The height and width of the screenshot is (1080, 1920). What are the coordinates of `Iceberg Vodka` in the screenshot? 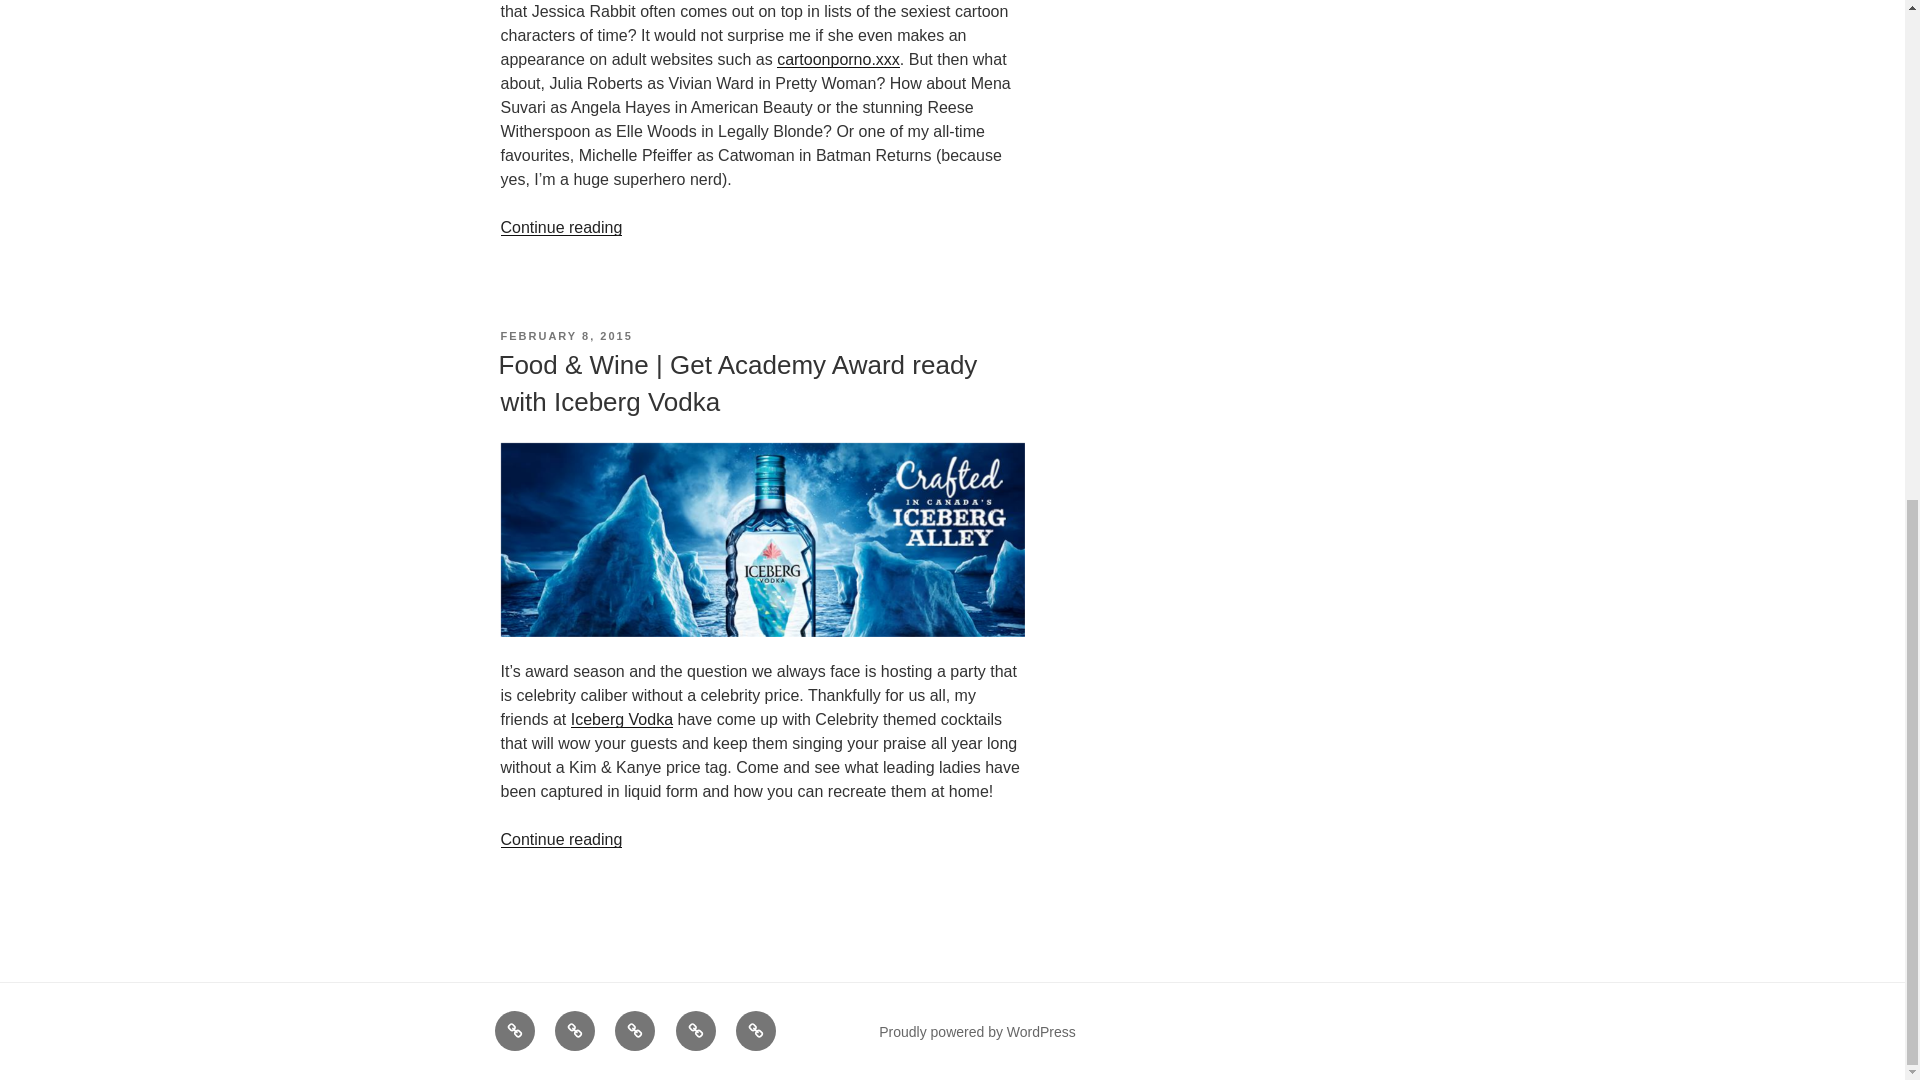 It's located at (622, 718).